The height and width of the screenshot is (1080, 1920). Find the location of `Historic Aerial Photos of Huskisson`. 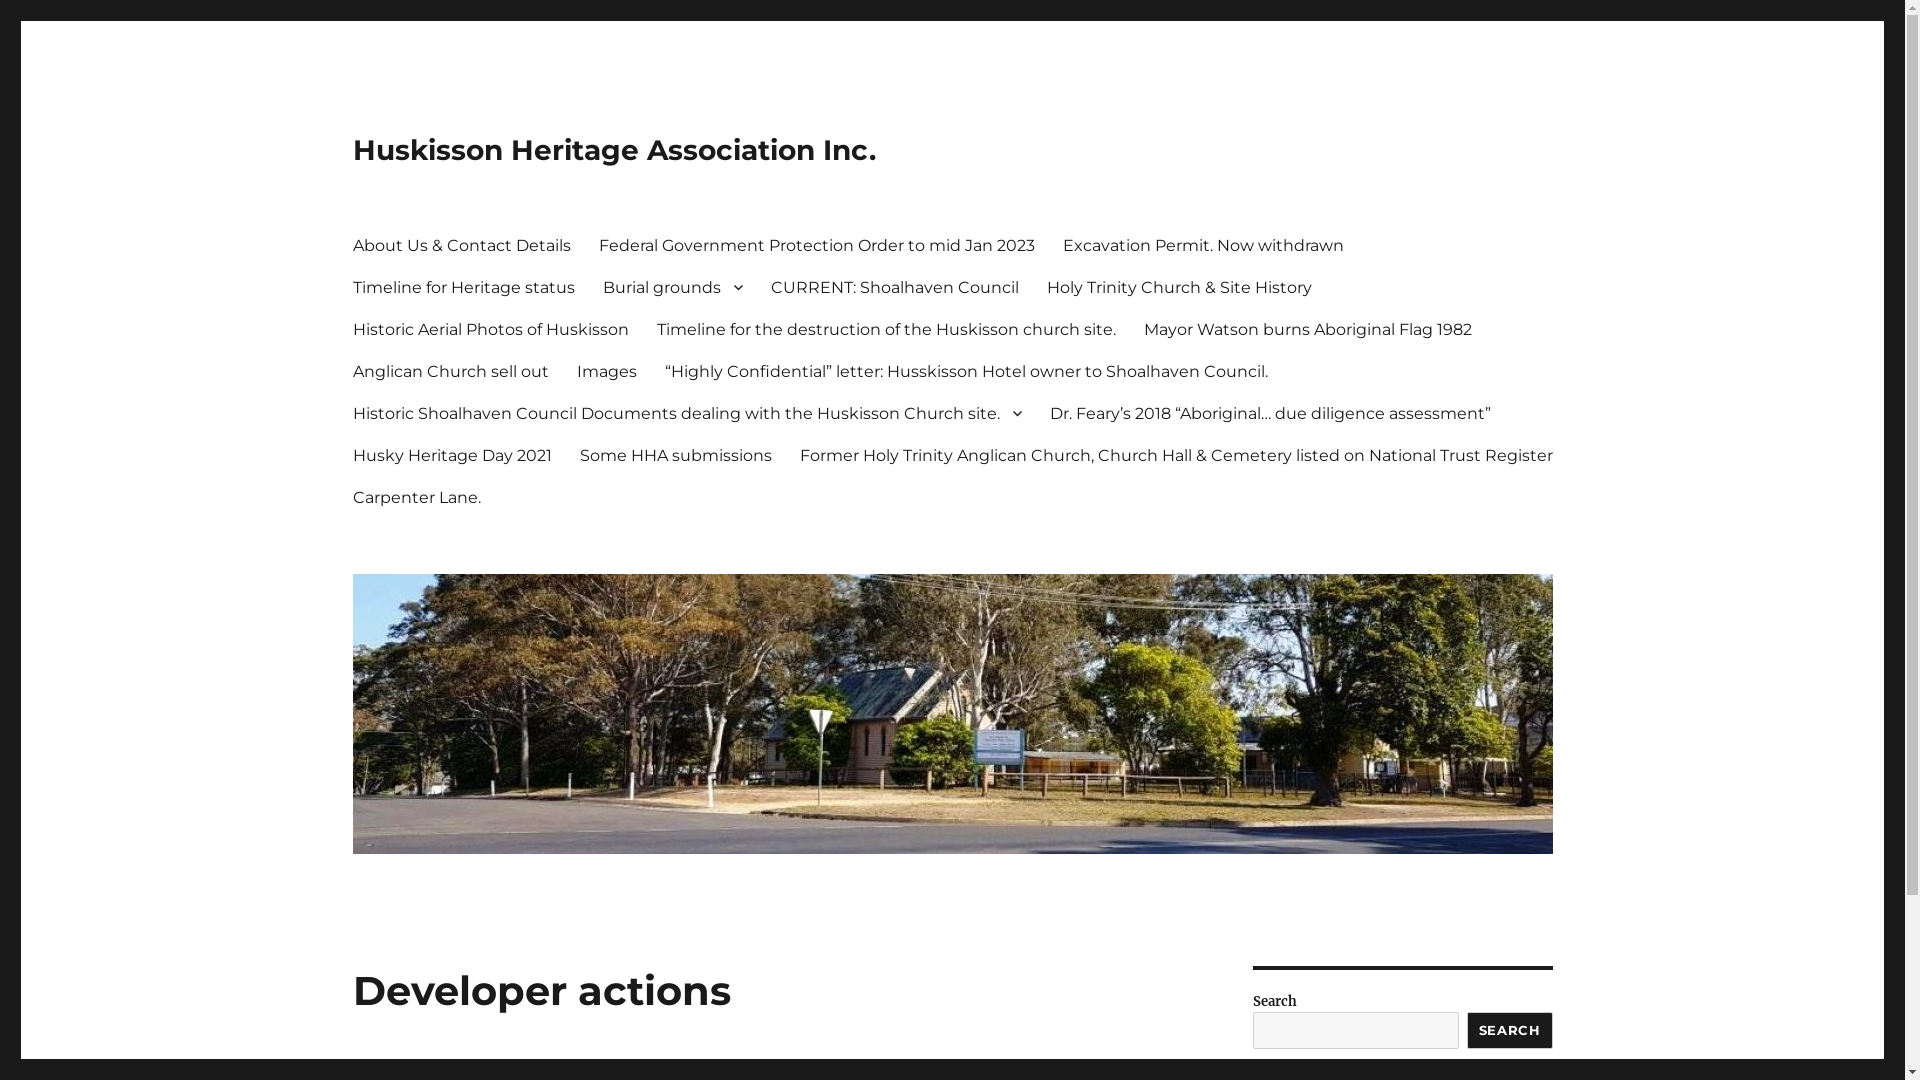

Historic Aerial Photos of Huskisson is located at coordinates (490, 329).